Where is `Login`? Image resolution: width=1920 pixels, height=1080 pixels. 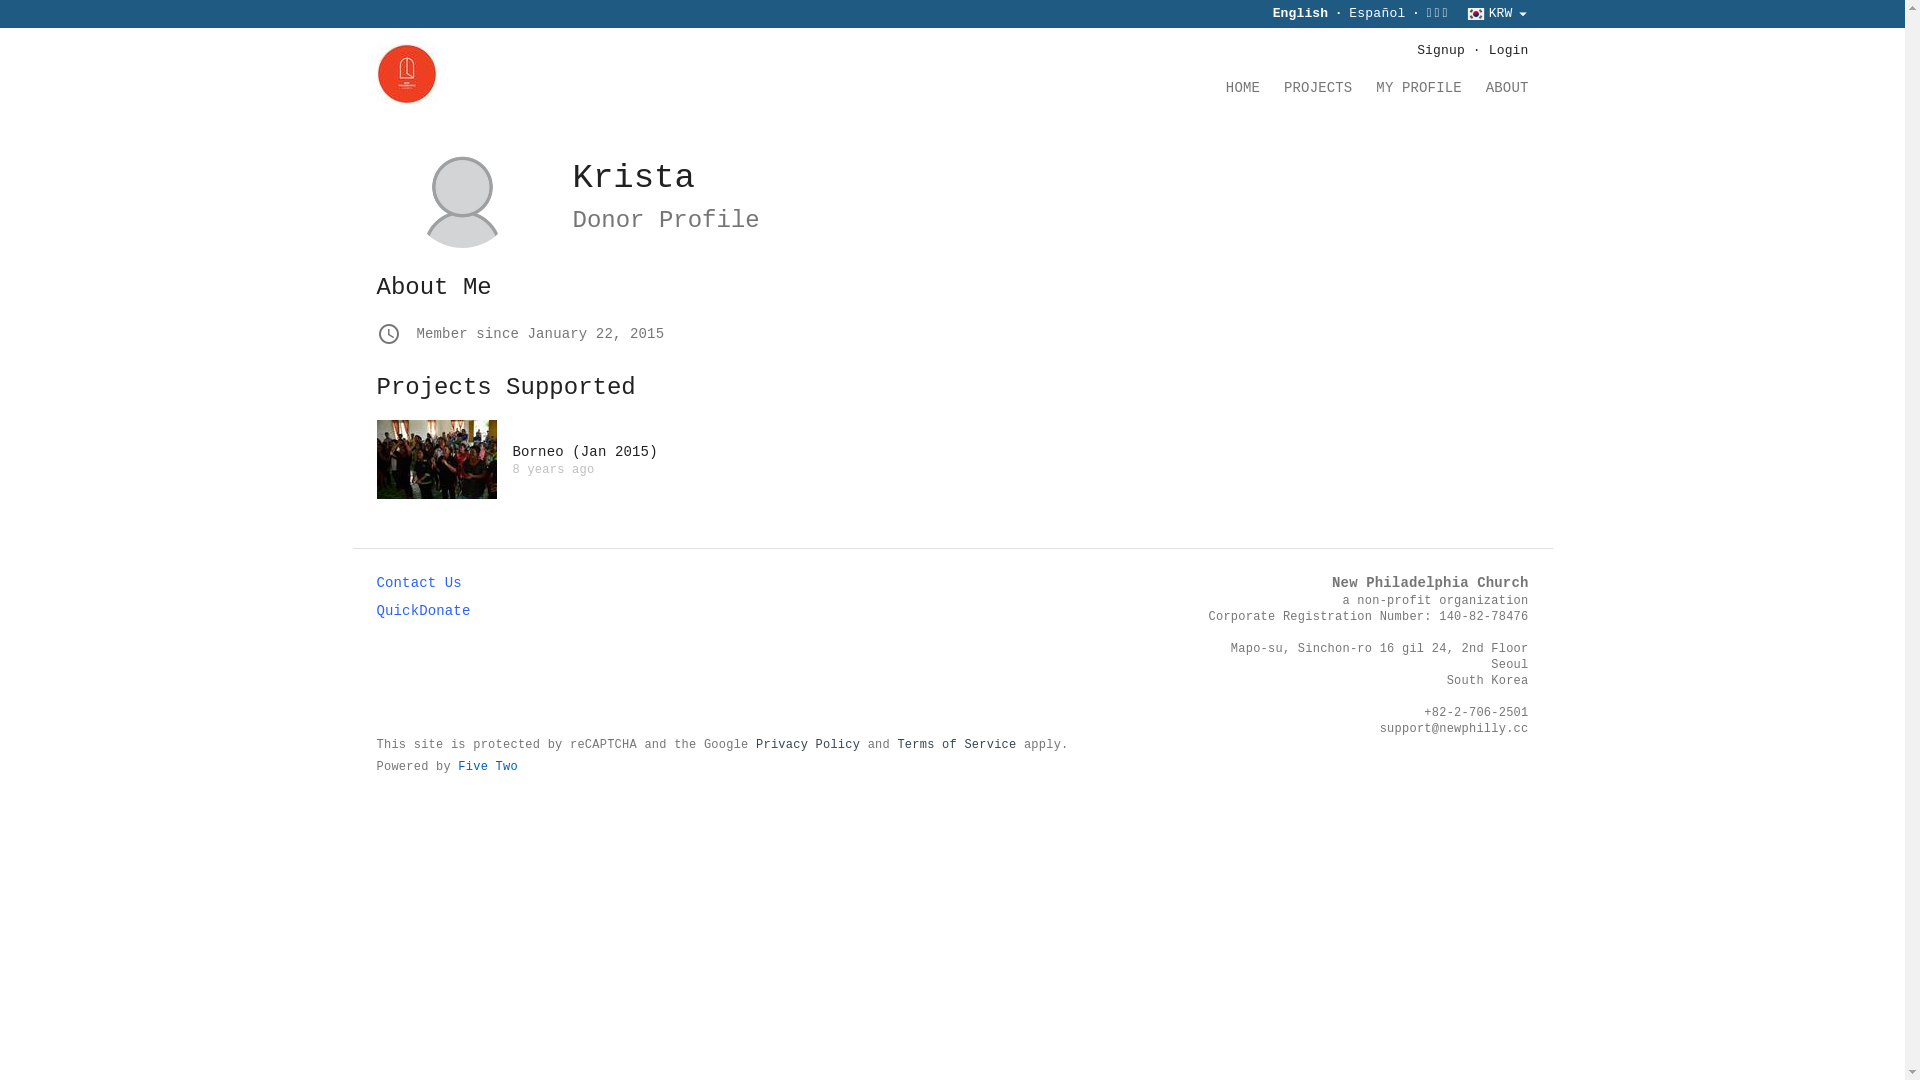 Login is located at coordinates (1509, 50).